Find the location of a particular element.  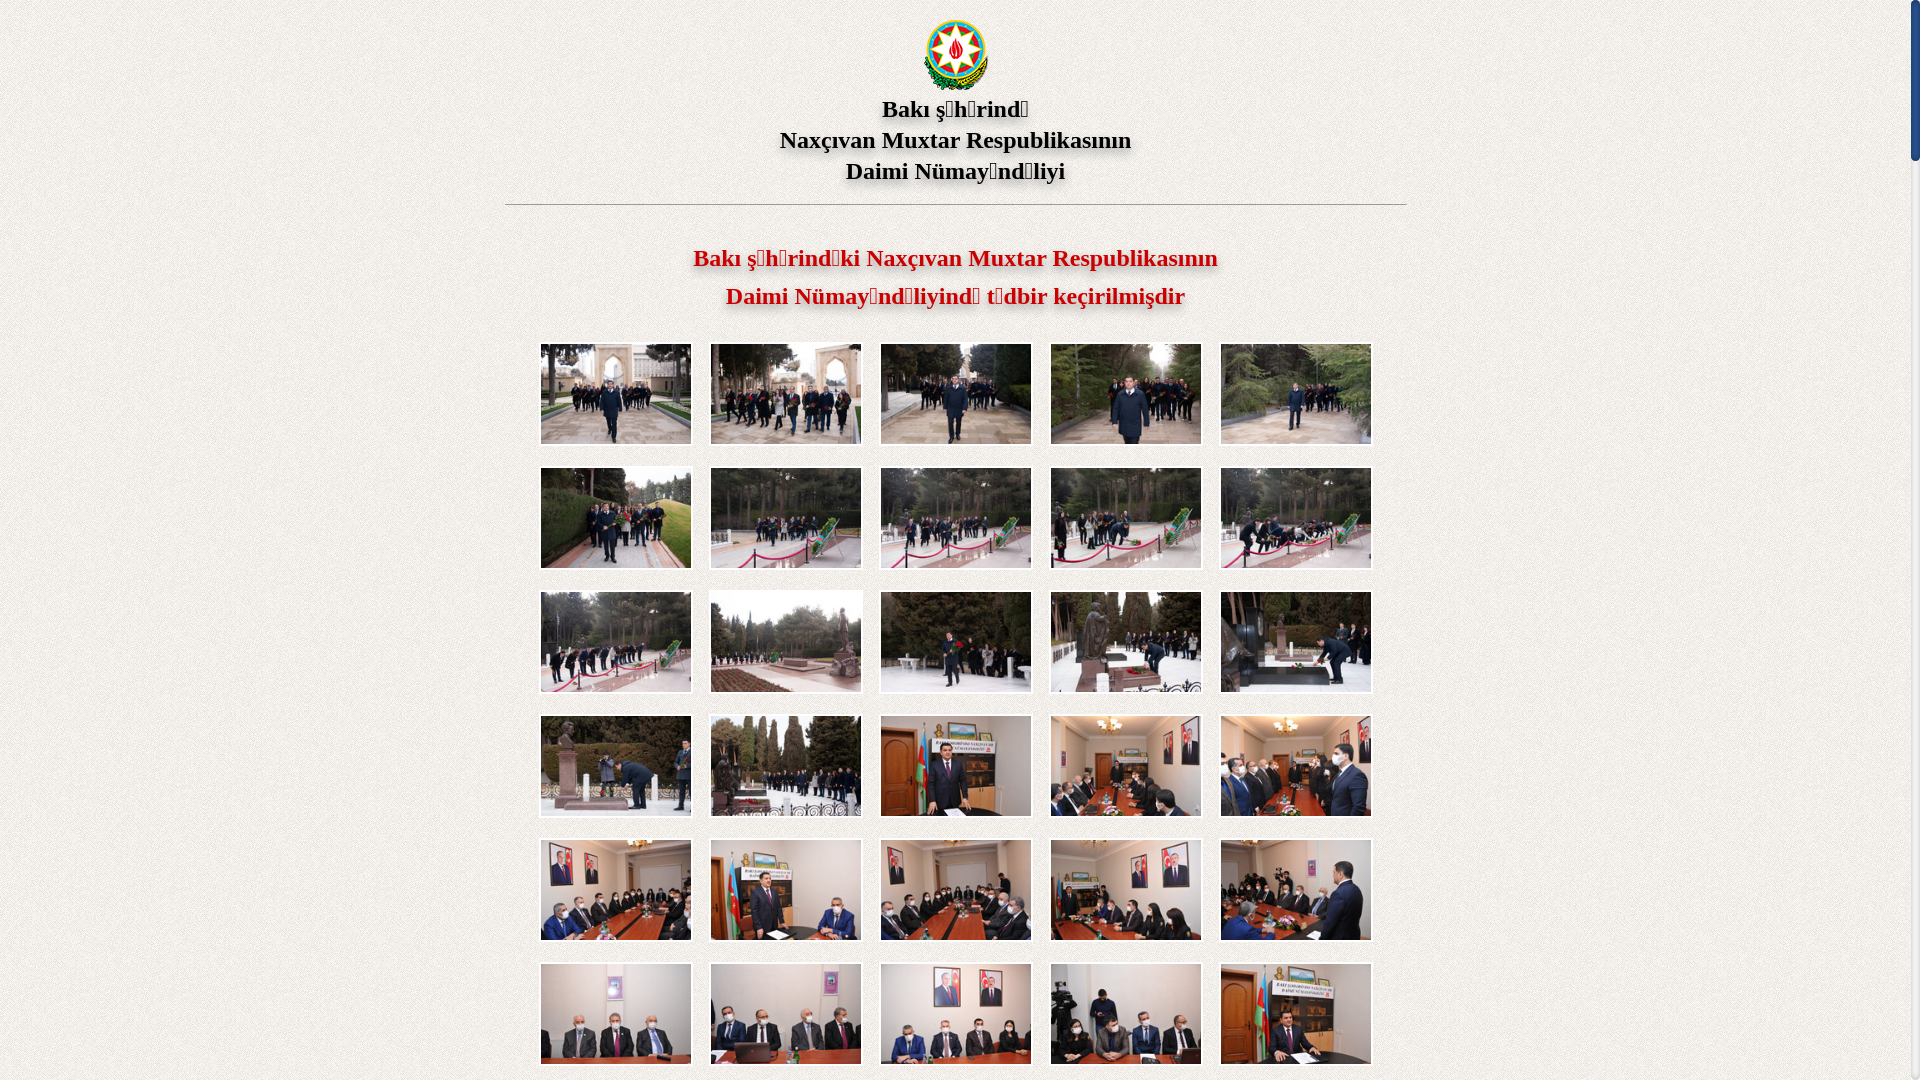

Click to enlarge is located at coordinates (955, 1014).